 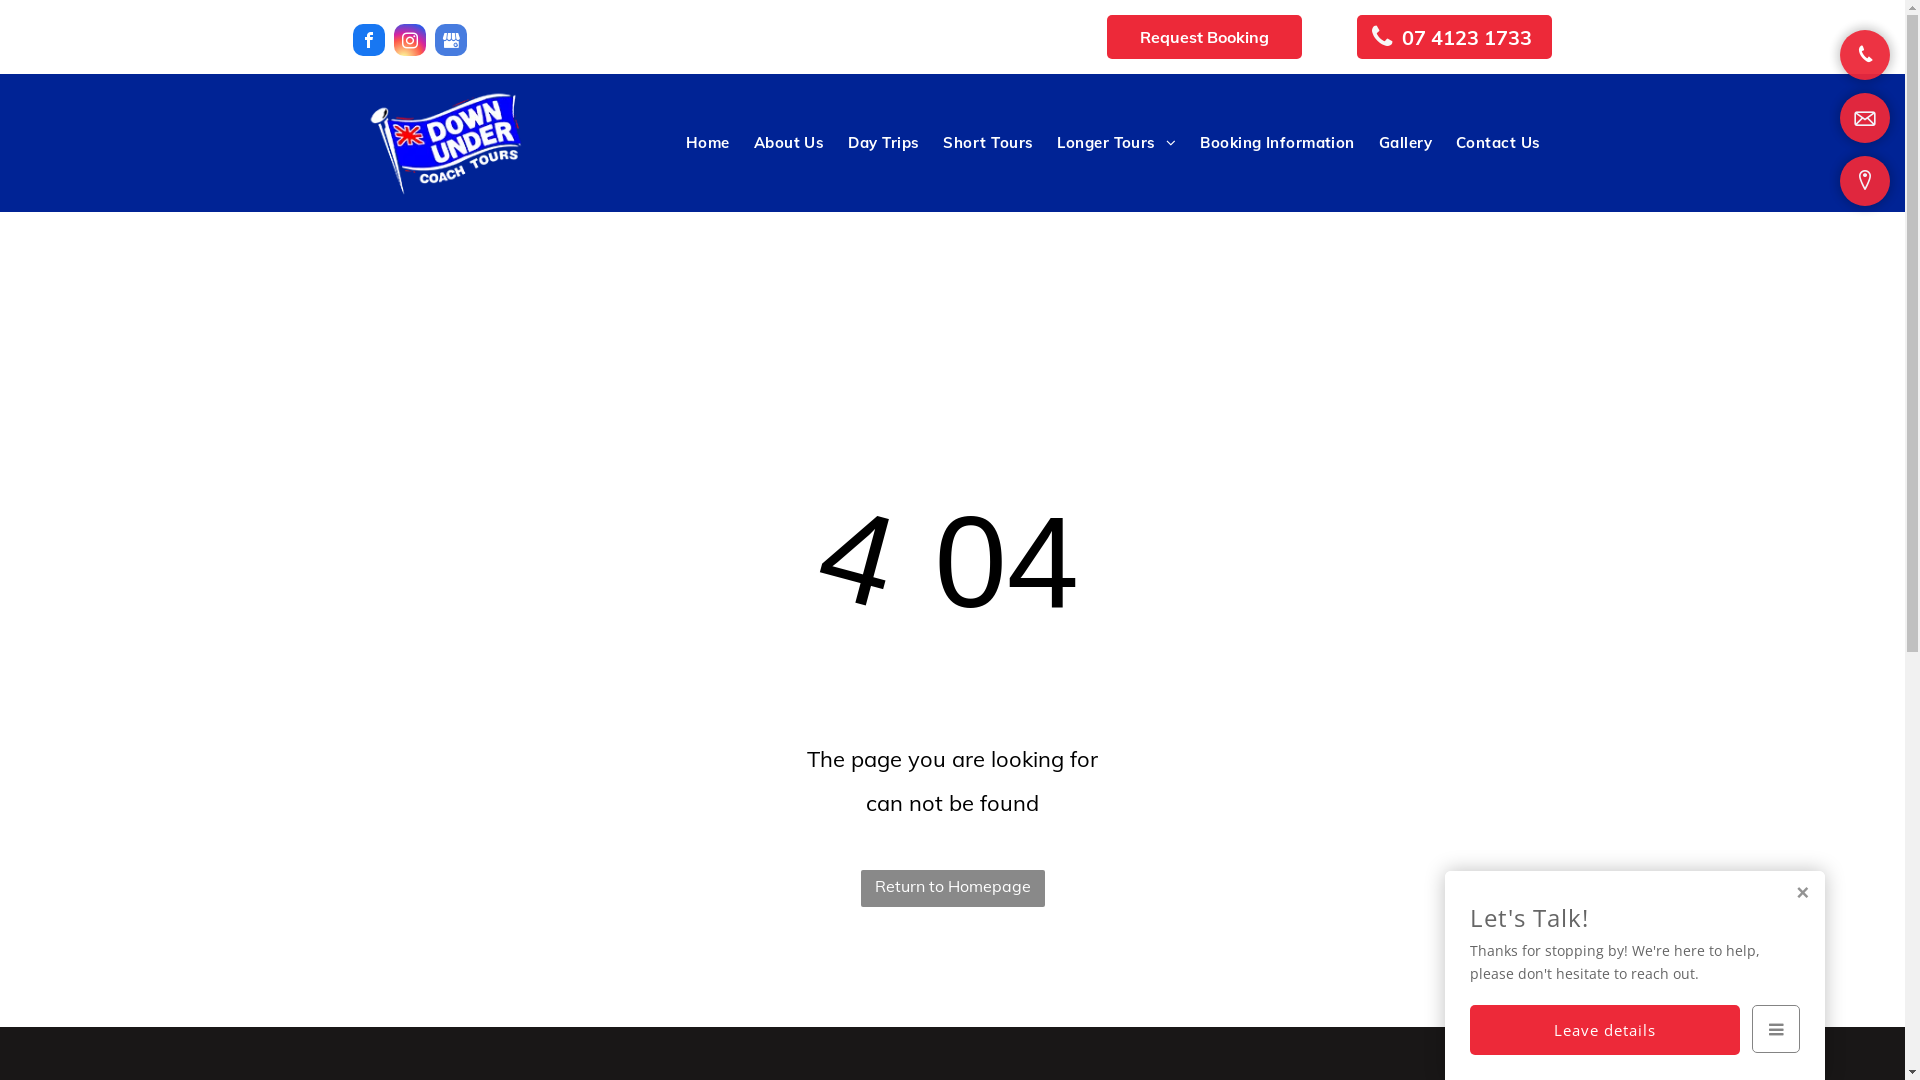 What do you see at coordinates (884, 143) in the screenshot?
I see `Day Trips` at bounding box center [884, 143].